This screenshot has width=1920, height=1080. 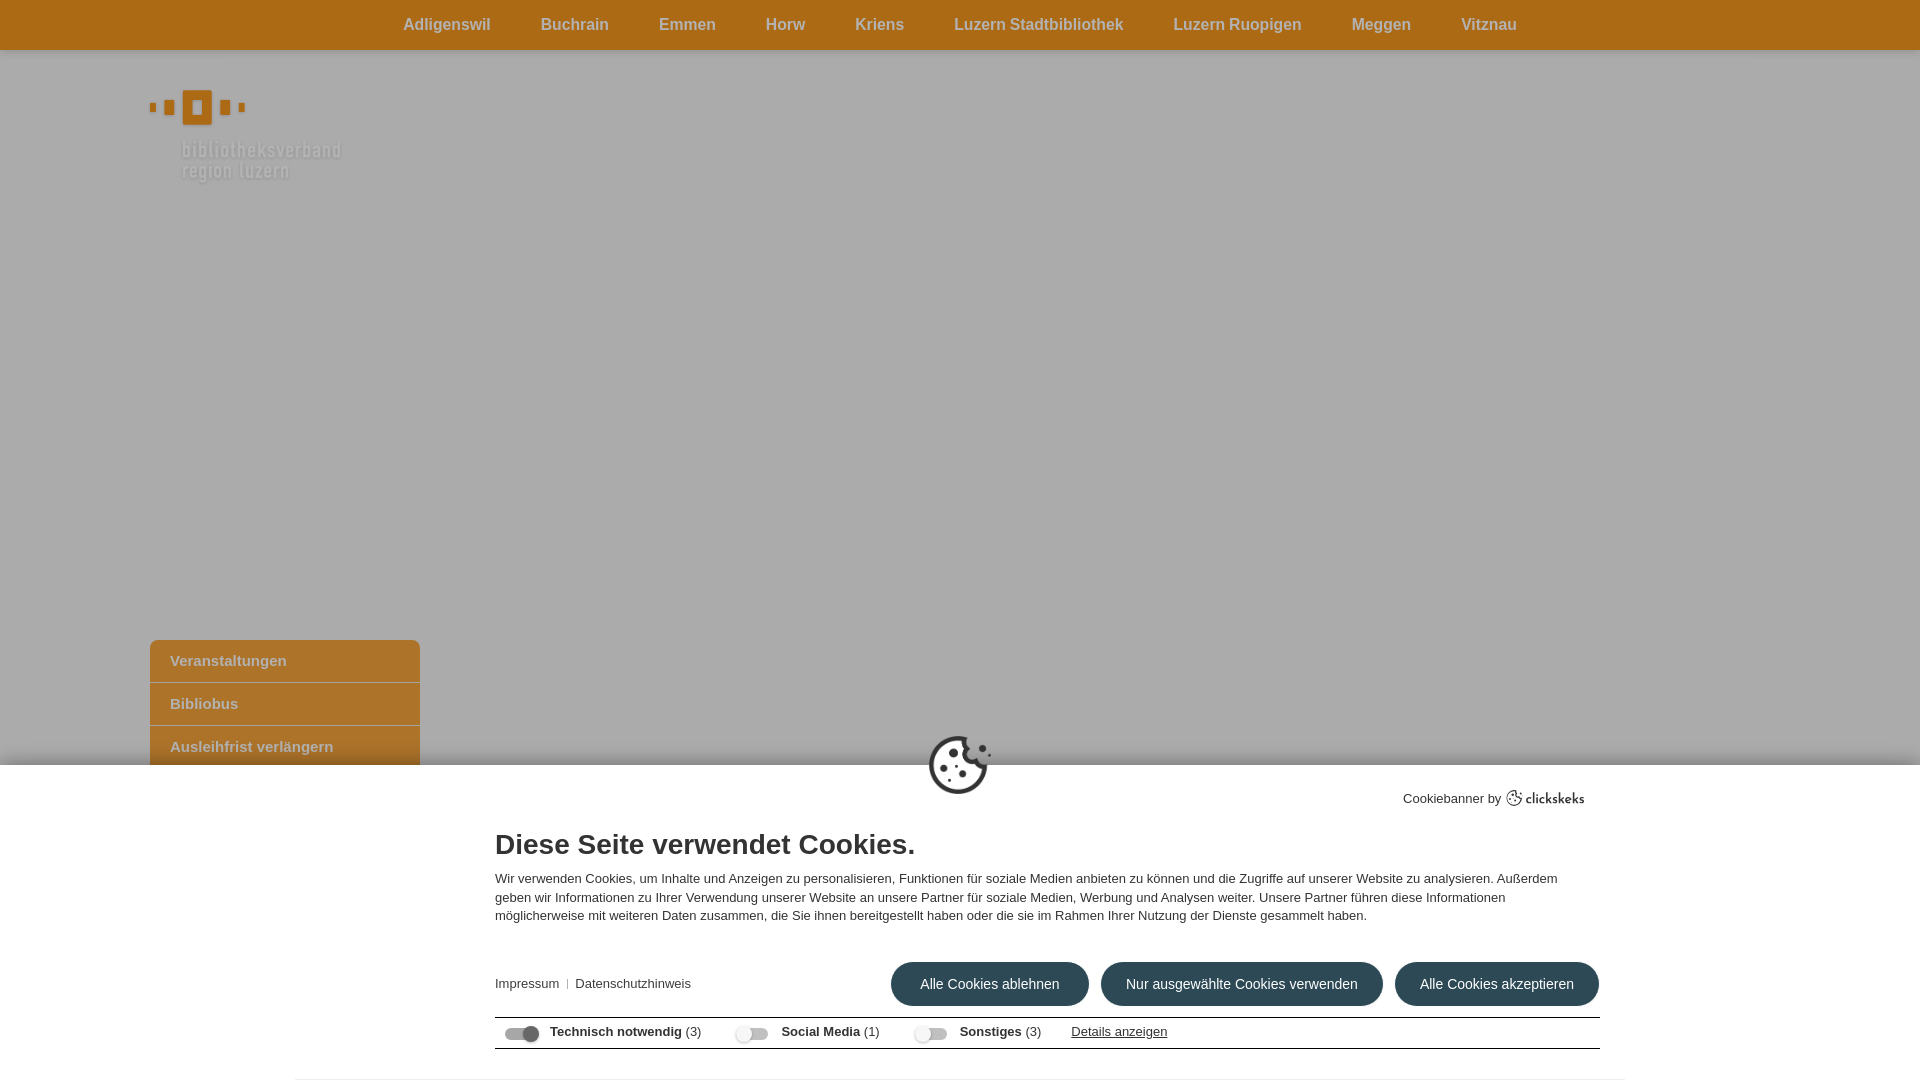 What do you see at coordinates (990, 984) in the screenshot?
I see `Alle Cookies ablehnen` at bounding box center [990, 984].